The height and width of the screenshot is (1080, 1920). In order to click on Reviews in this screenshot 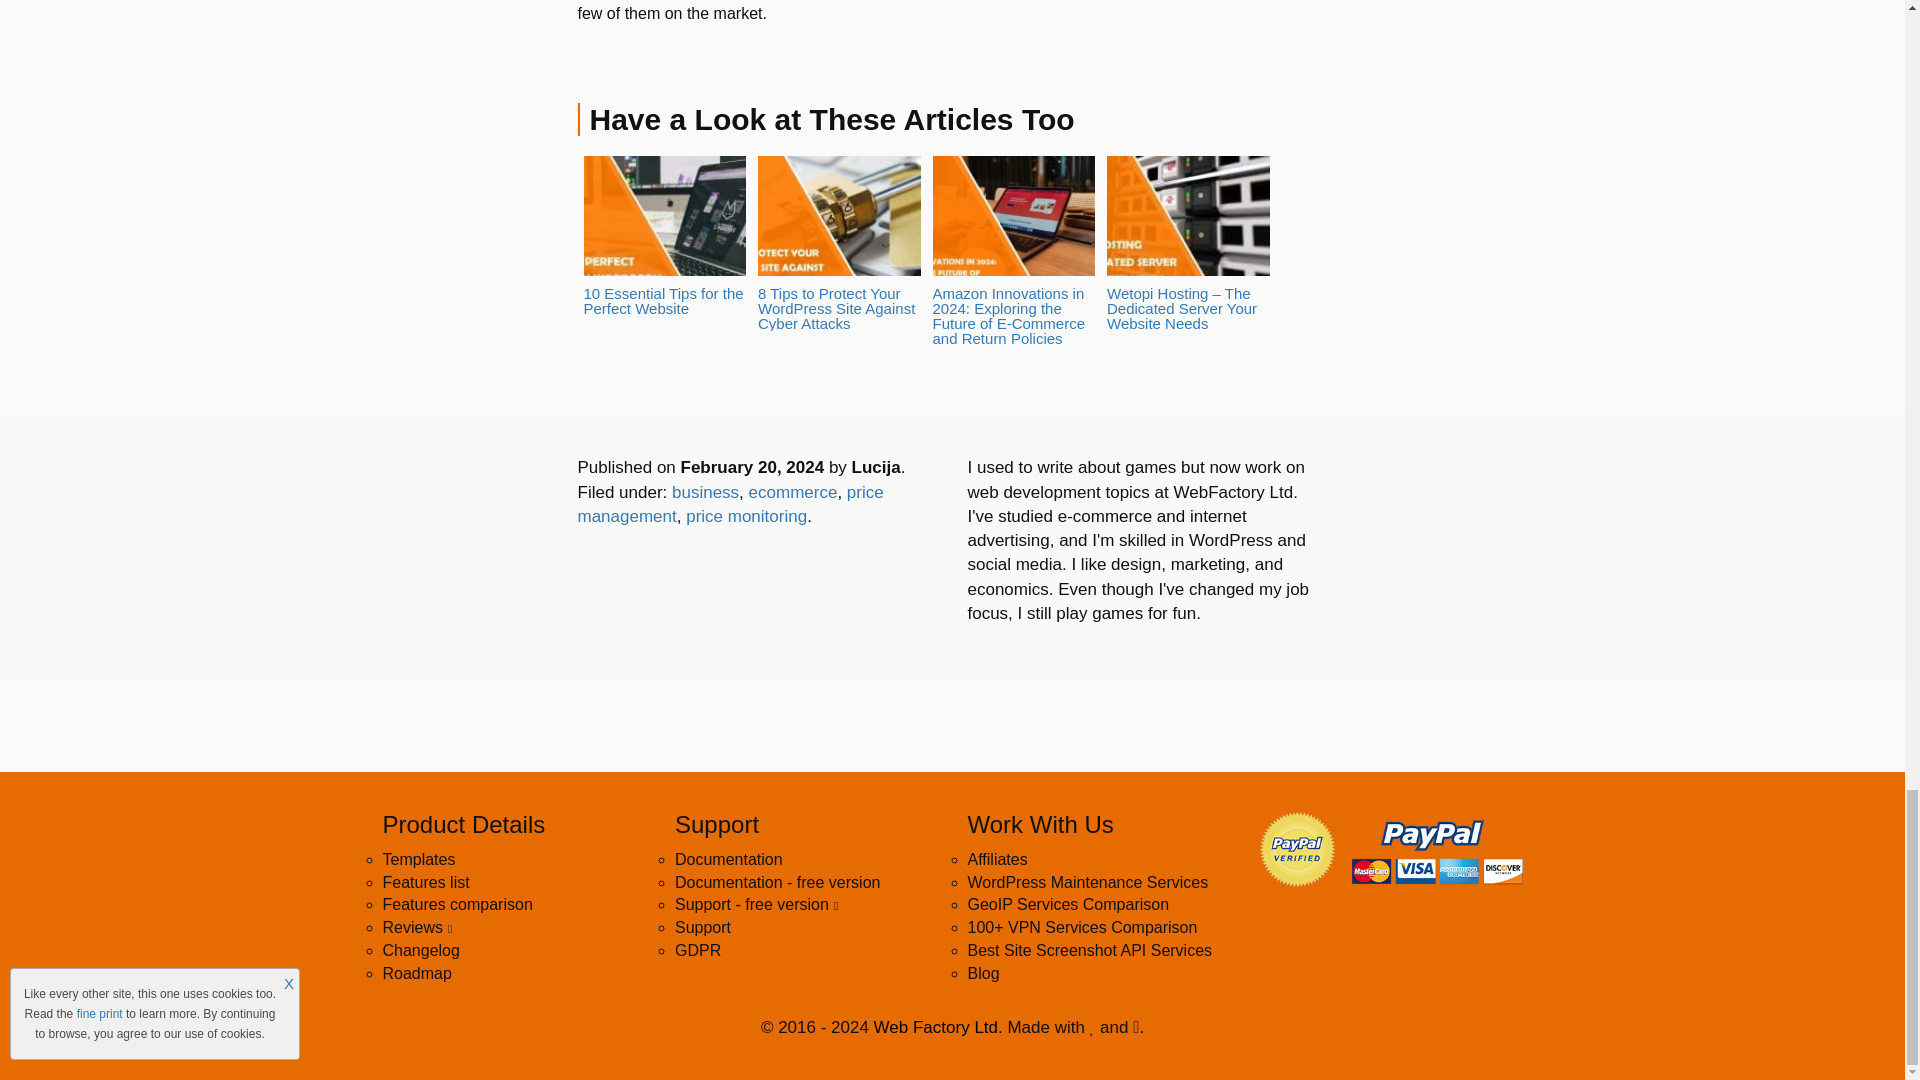, I will do `click(416, 928)`.